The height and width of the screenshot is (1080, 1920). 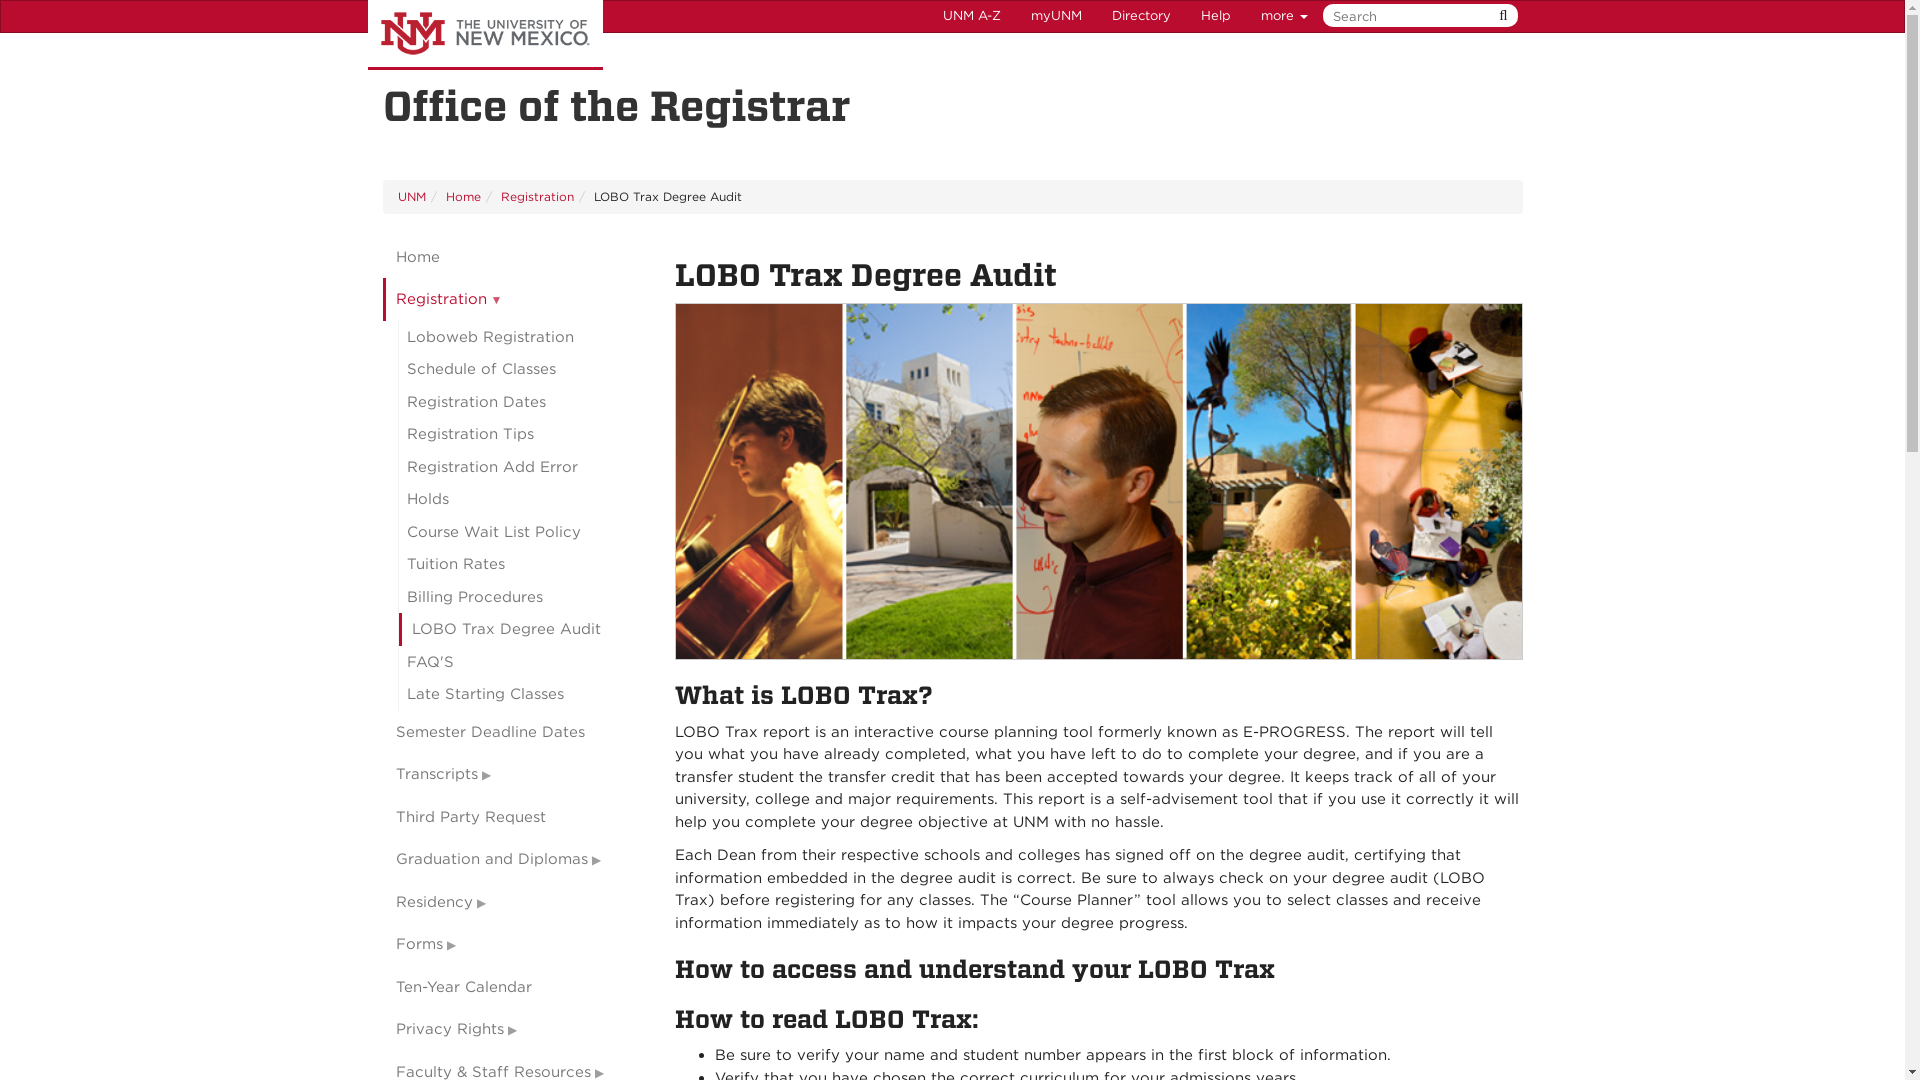 I want to click on Schedule of Classes, so click(x=521, y=369).